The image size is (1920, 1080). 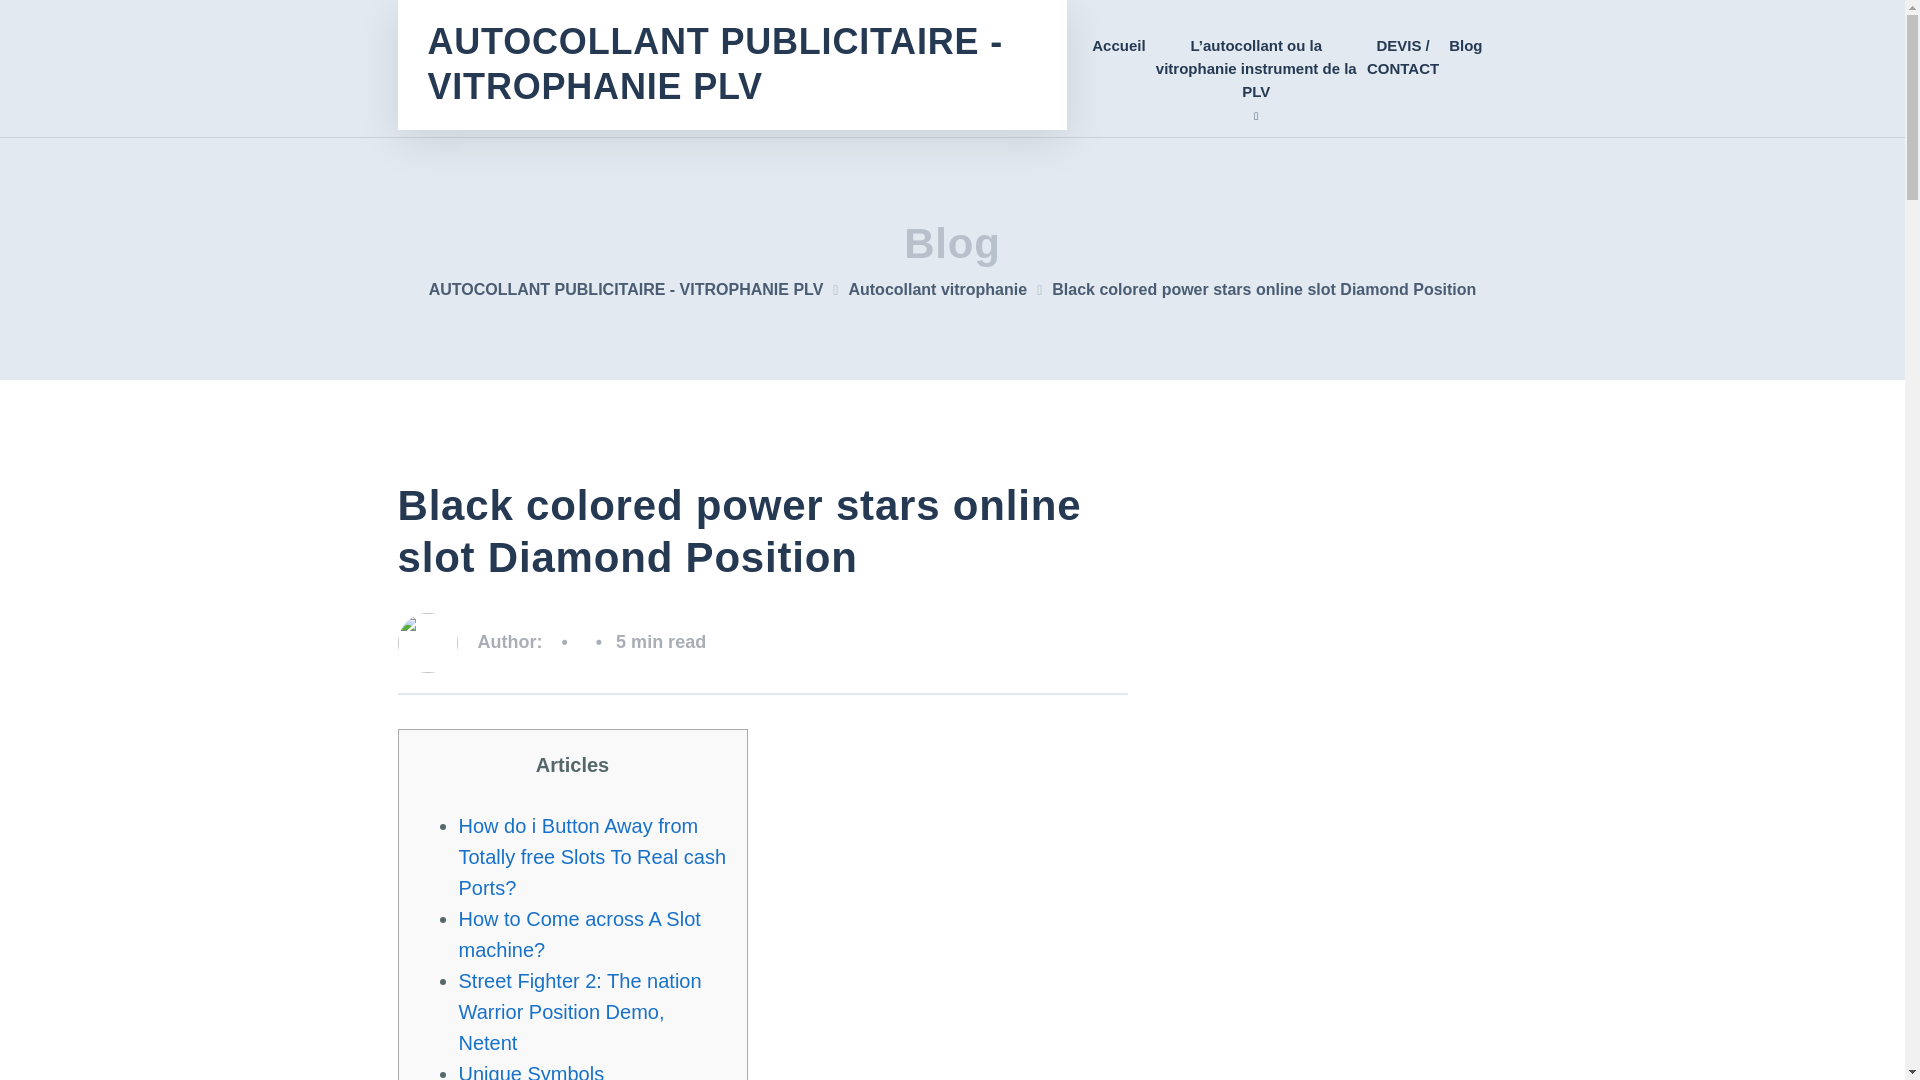 I want to click on Unique Symbols, so click(x=531, y=1071).